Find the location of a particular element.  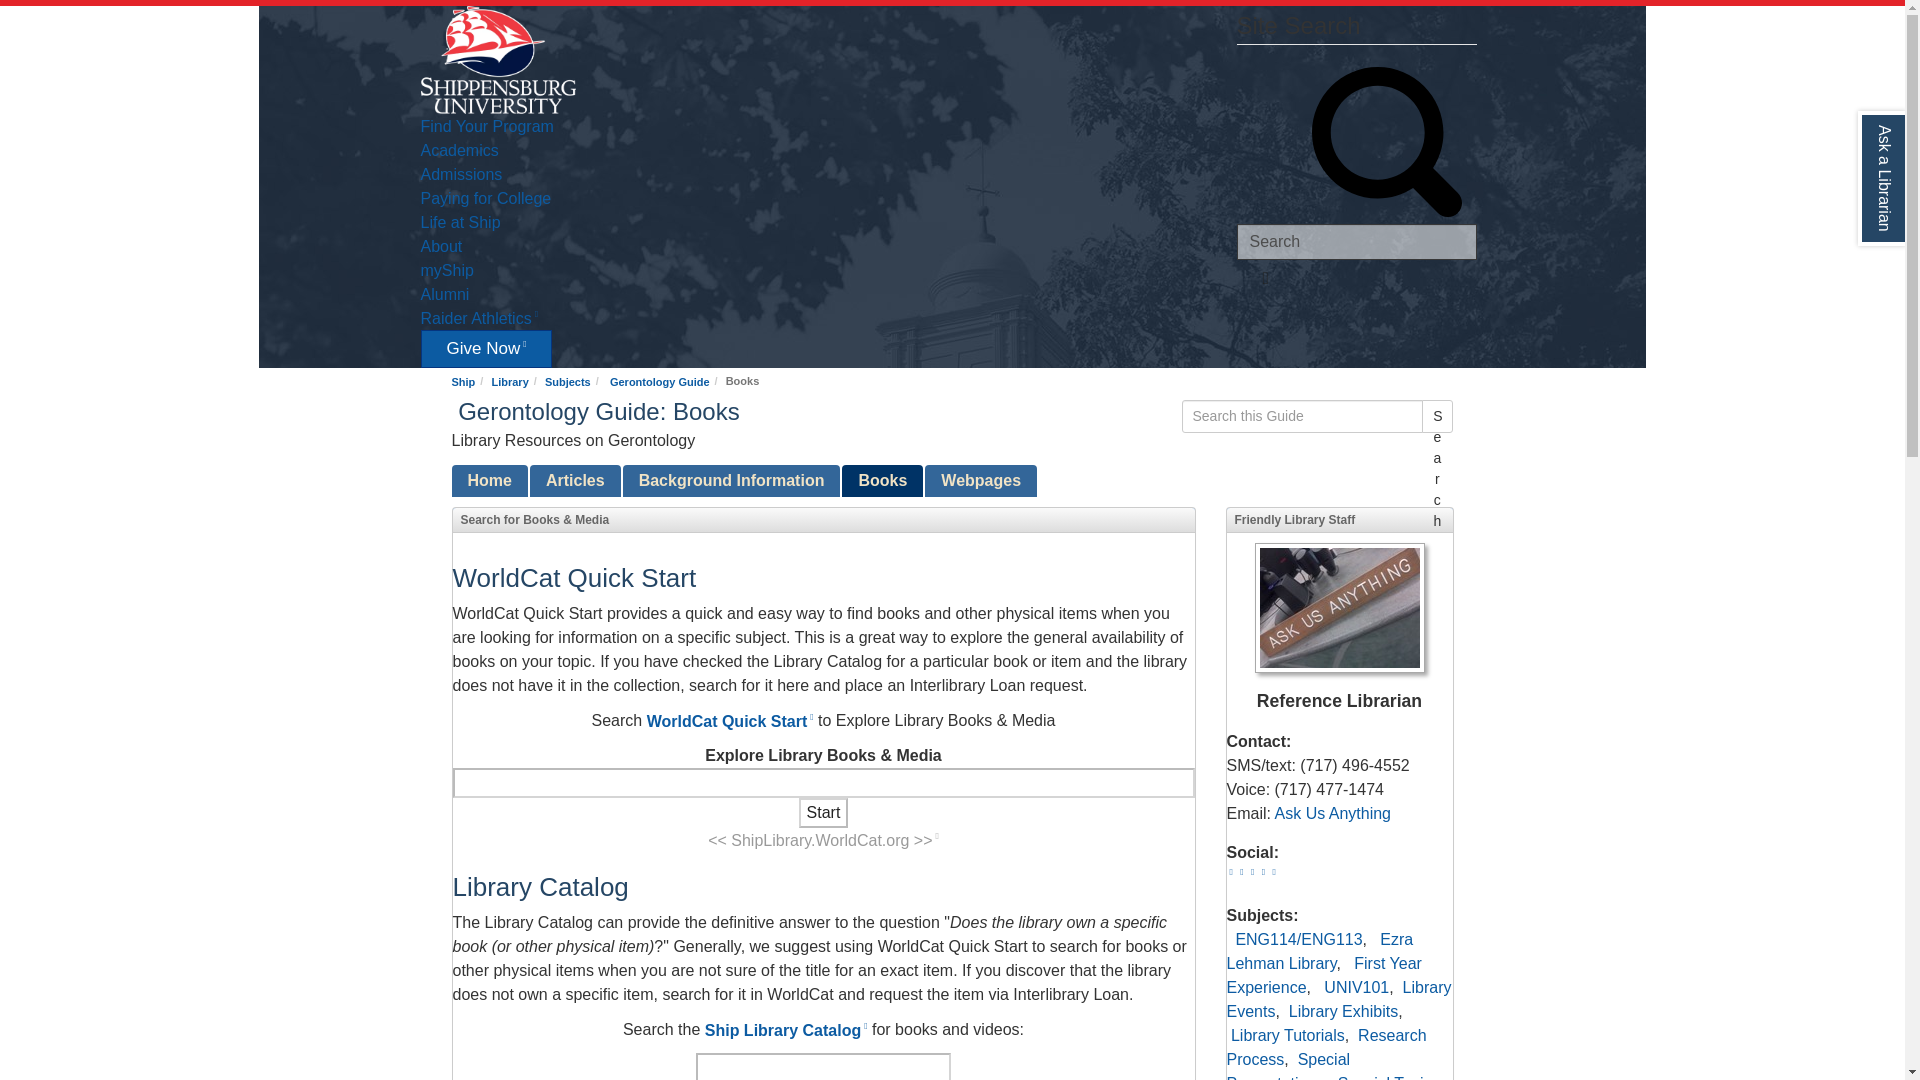

Search Ship is located at coordinates (1356, 242).